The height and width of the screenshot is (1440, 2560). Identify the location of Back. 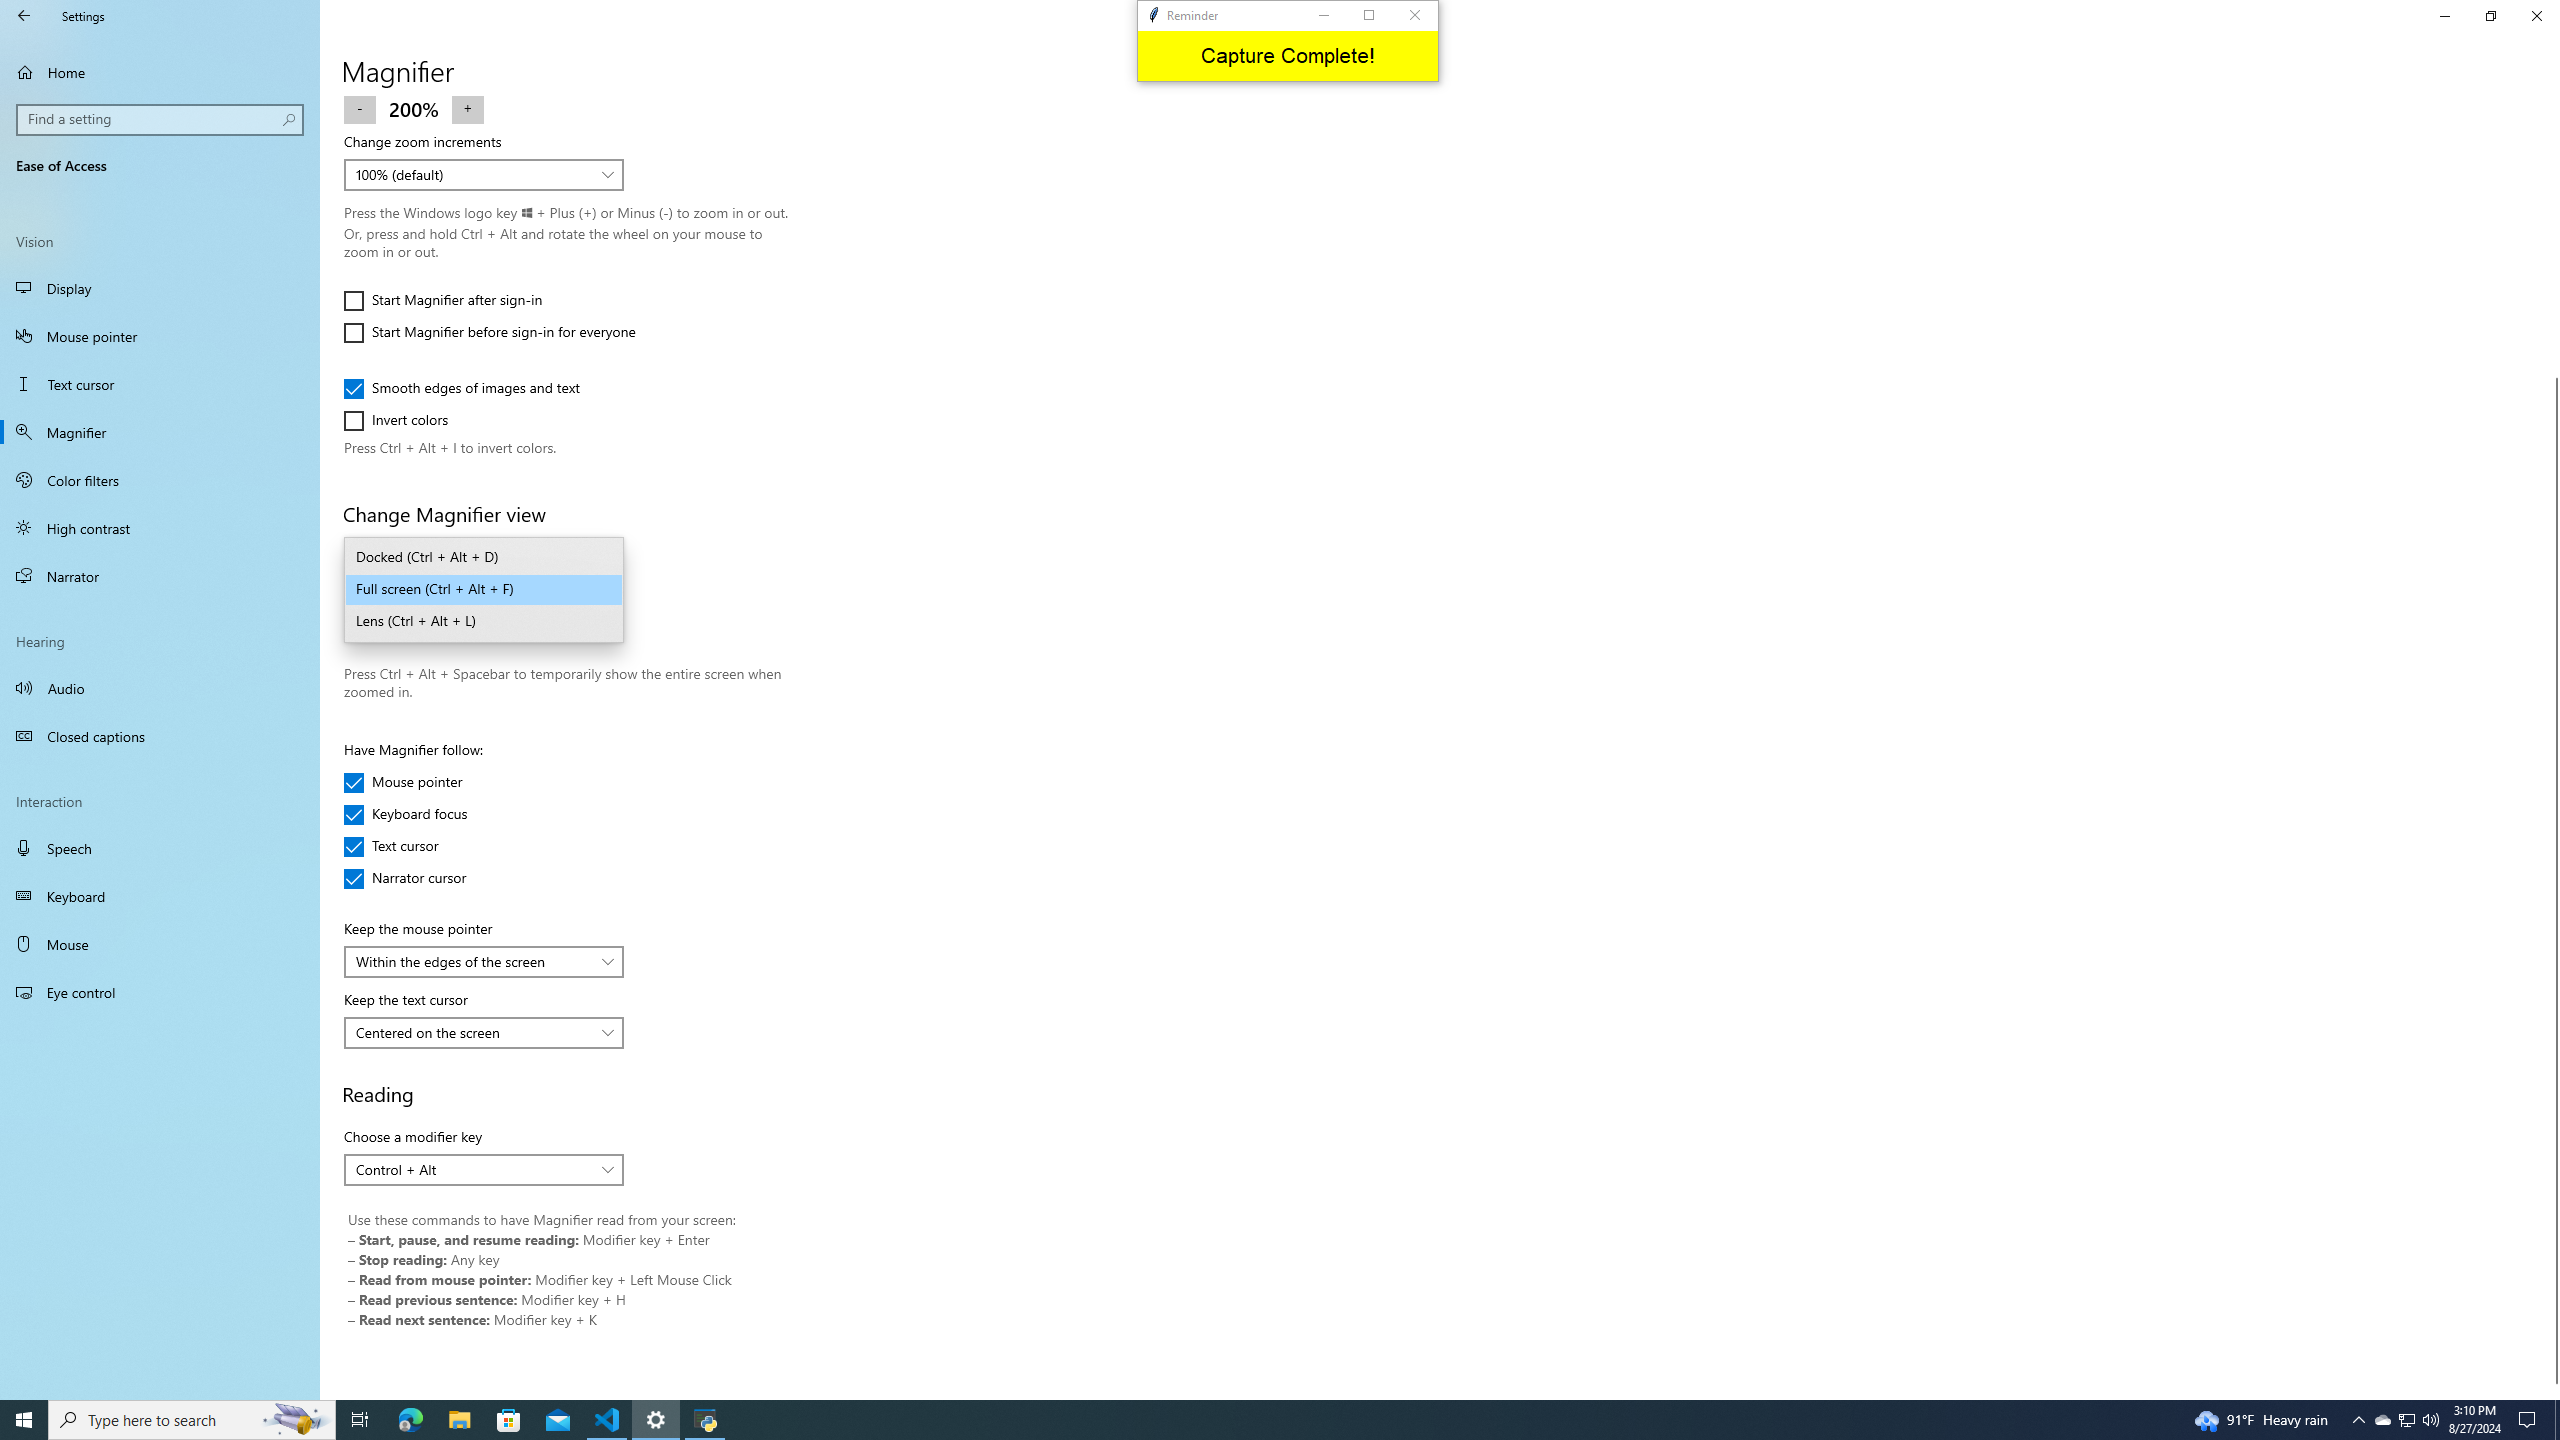
(24, 16).